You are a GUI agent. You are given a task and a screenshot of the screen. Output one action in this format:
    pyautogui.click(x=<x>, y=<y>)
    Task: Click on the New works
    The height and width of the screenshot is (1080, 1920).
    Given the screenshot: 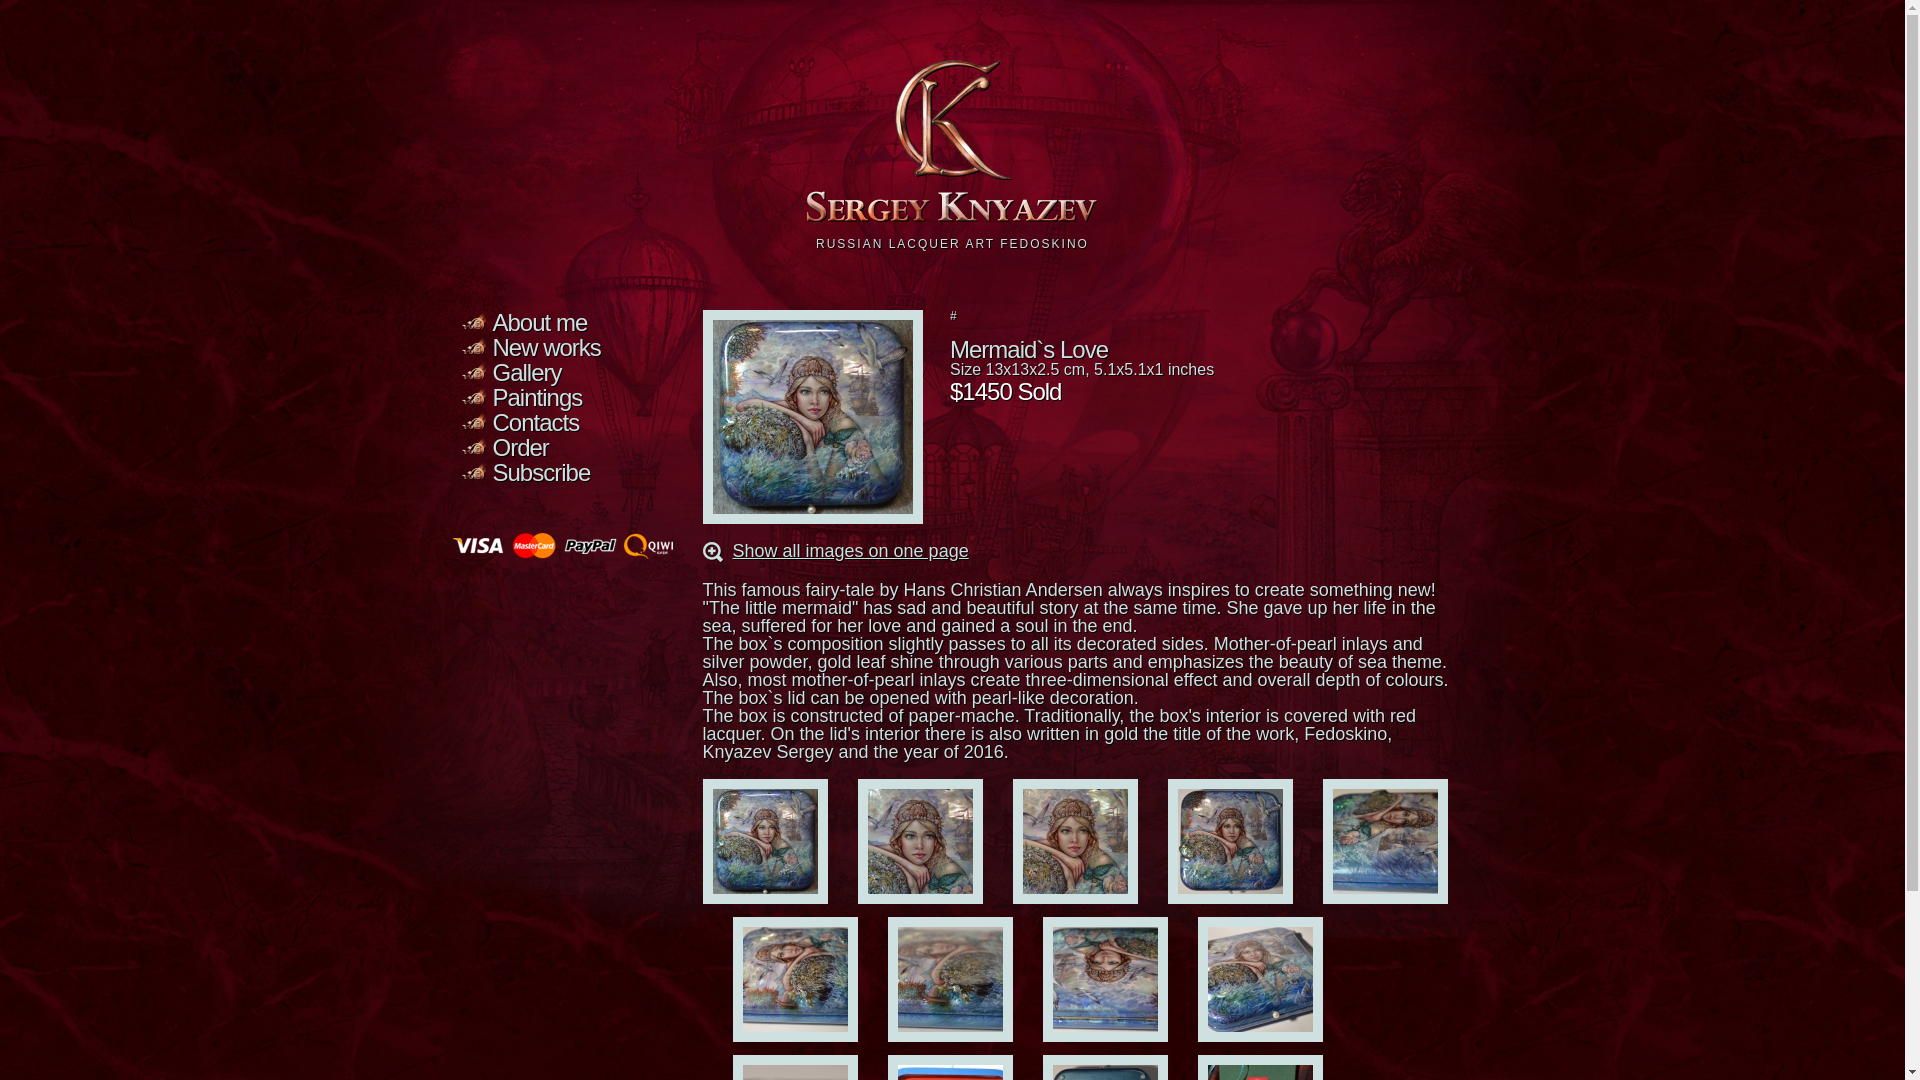 What is the action you would take?
    pyautogui.click(x=545, y=346)
    